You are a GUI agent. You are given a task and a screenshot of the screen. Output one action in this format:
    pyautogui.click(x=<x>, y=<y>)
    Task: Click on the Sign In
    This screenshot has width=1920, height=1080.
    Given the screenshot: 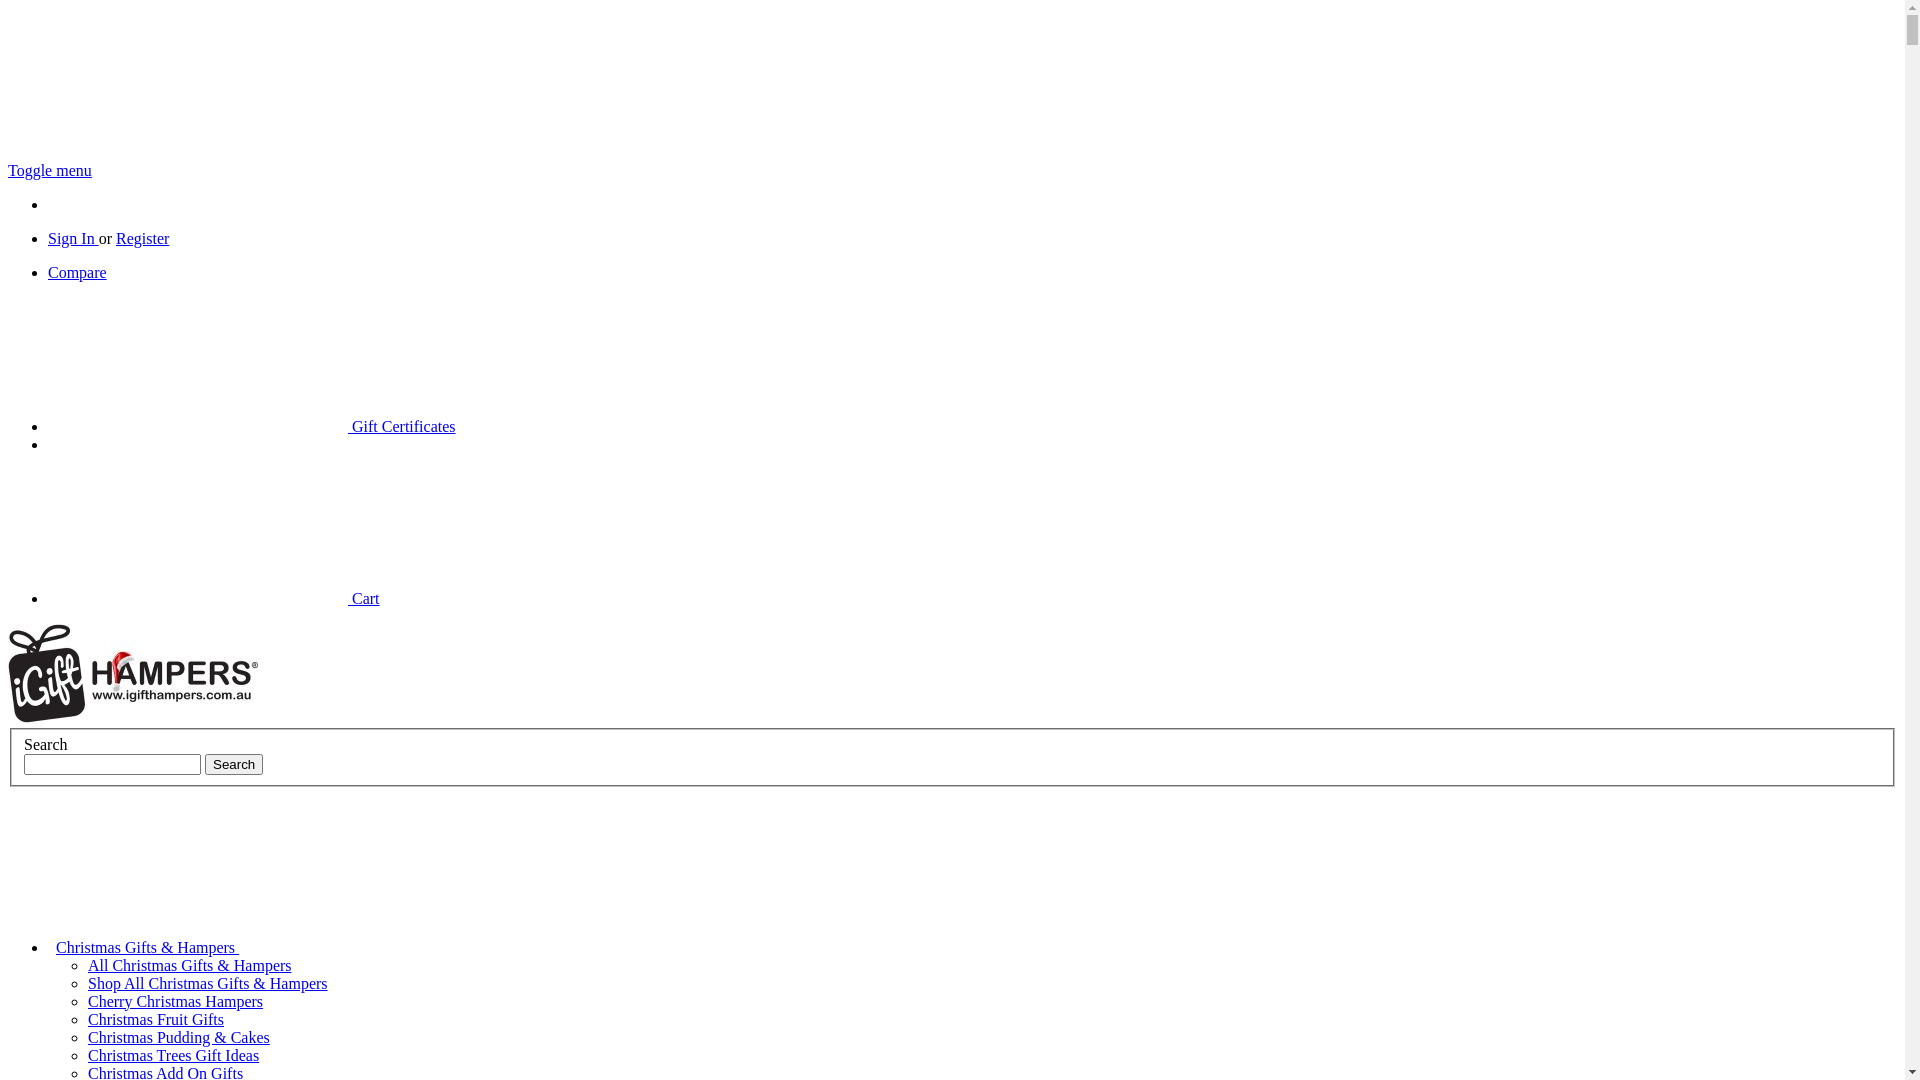 What is the action you would take?
    pyautogui.click(x=74, y=238)
    